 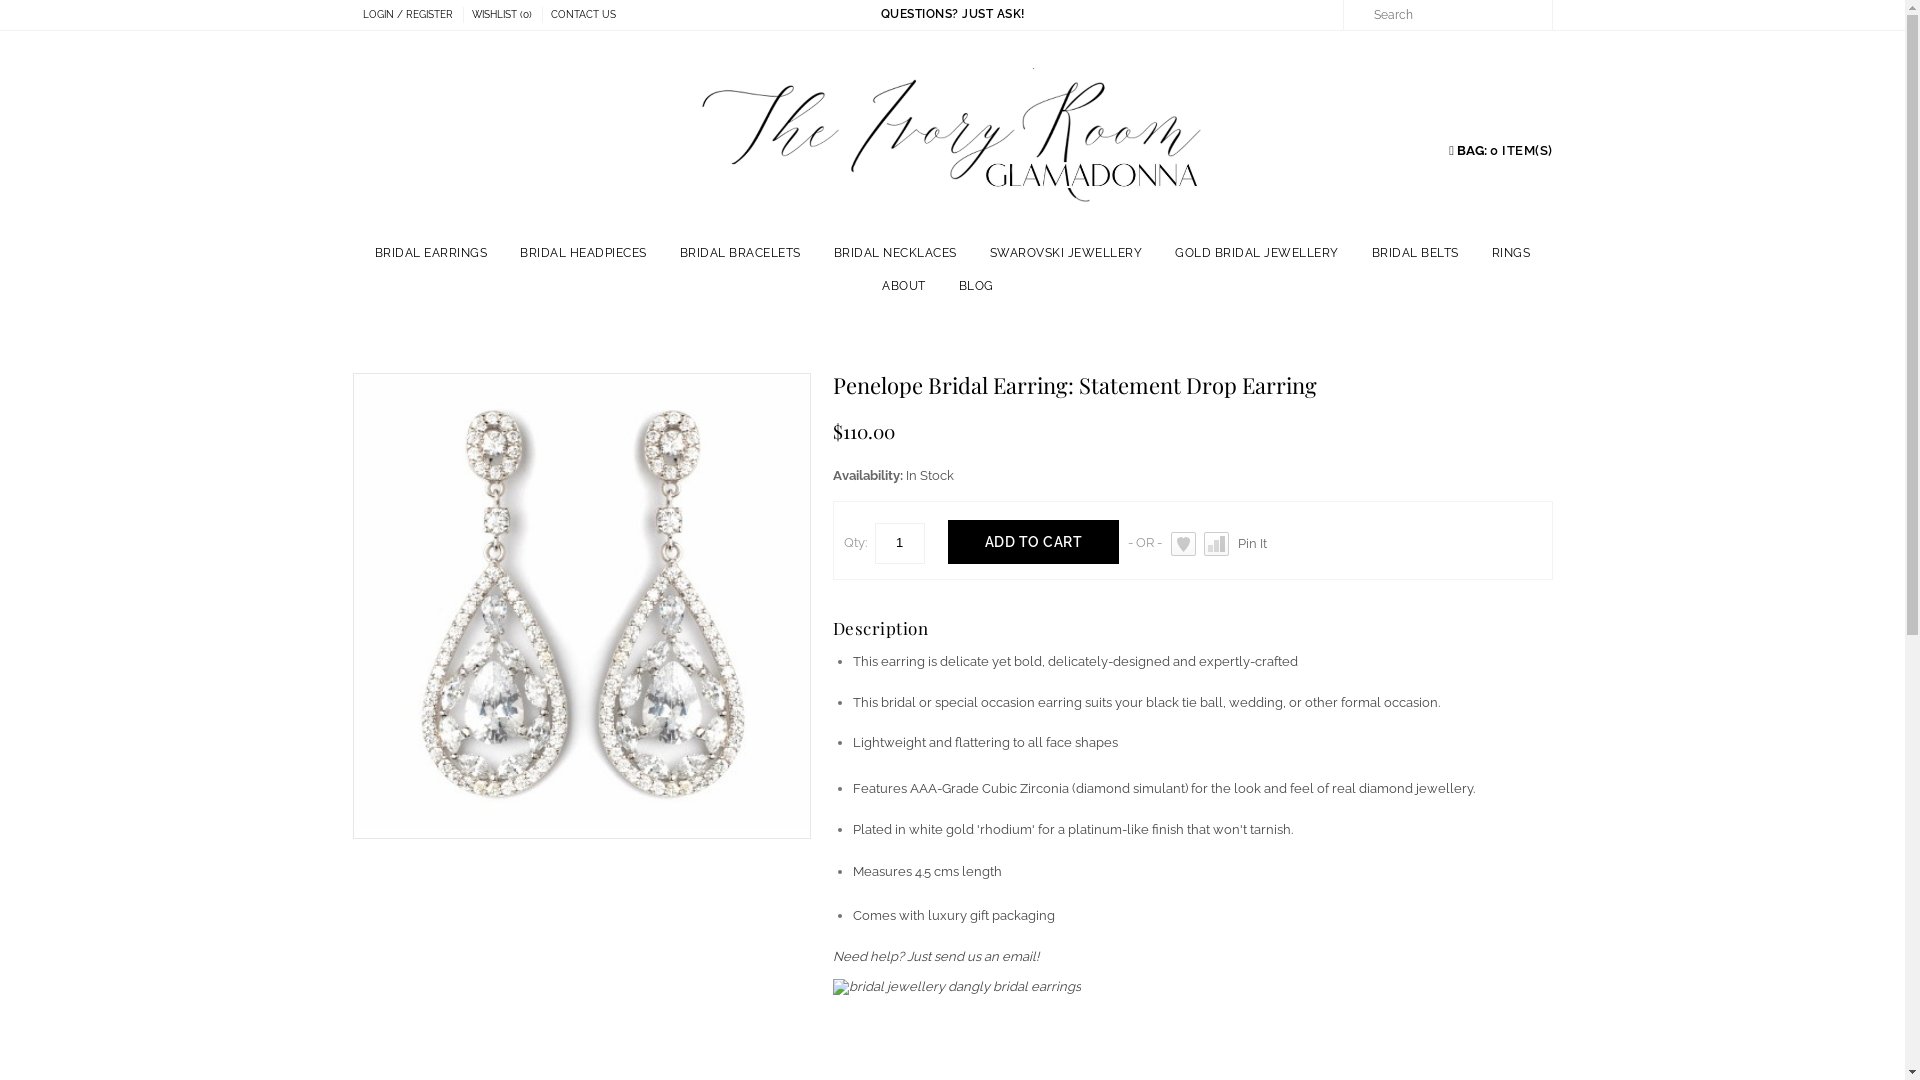 I want to click on Penelope Bridal Earring: Statement Drop Earring, so click(x=582, y=826).